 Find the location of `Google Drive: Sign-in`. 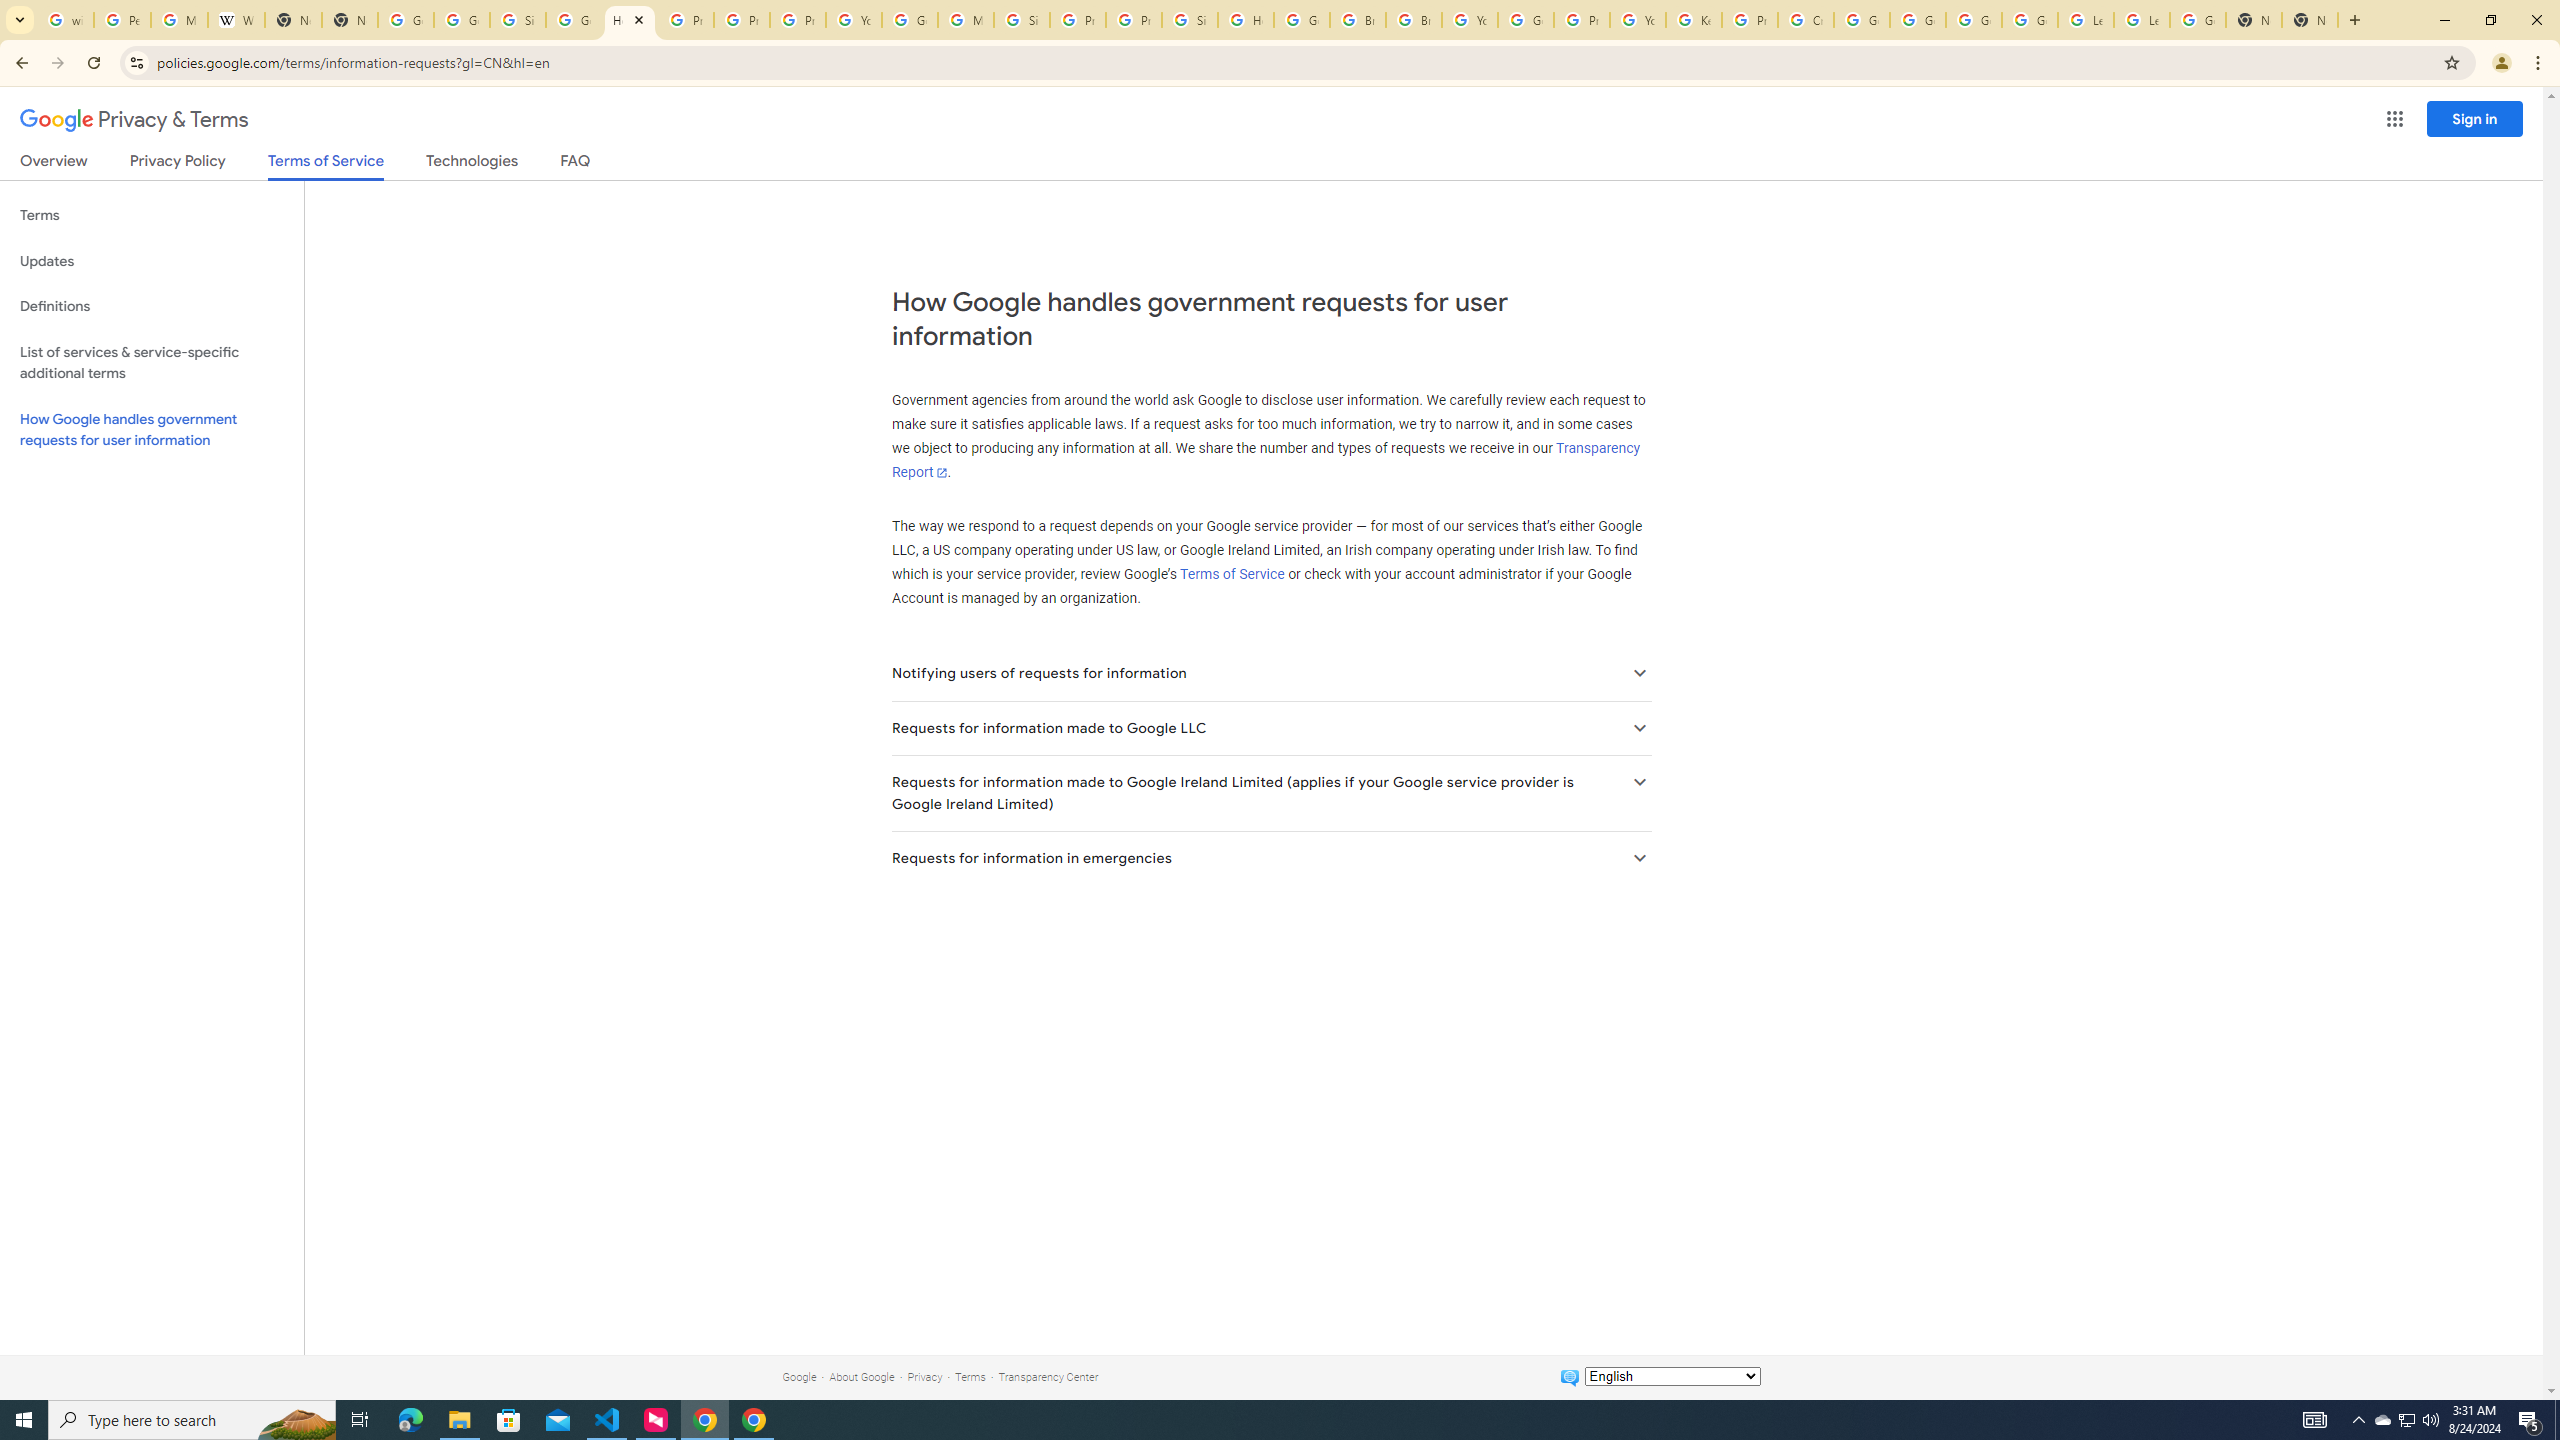

Google Drive: Sign-in is located at coordinates (462, 20).